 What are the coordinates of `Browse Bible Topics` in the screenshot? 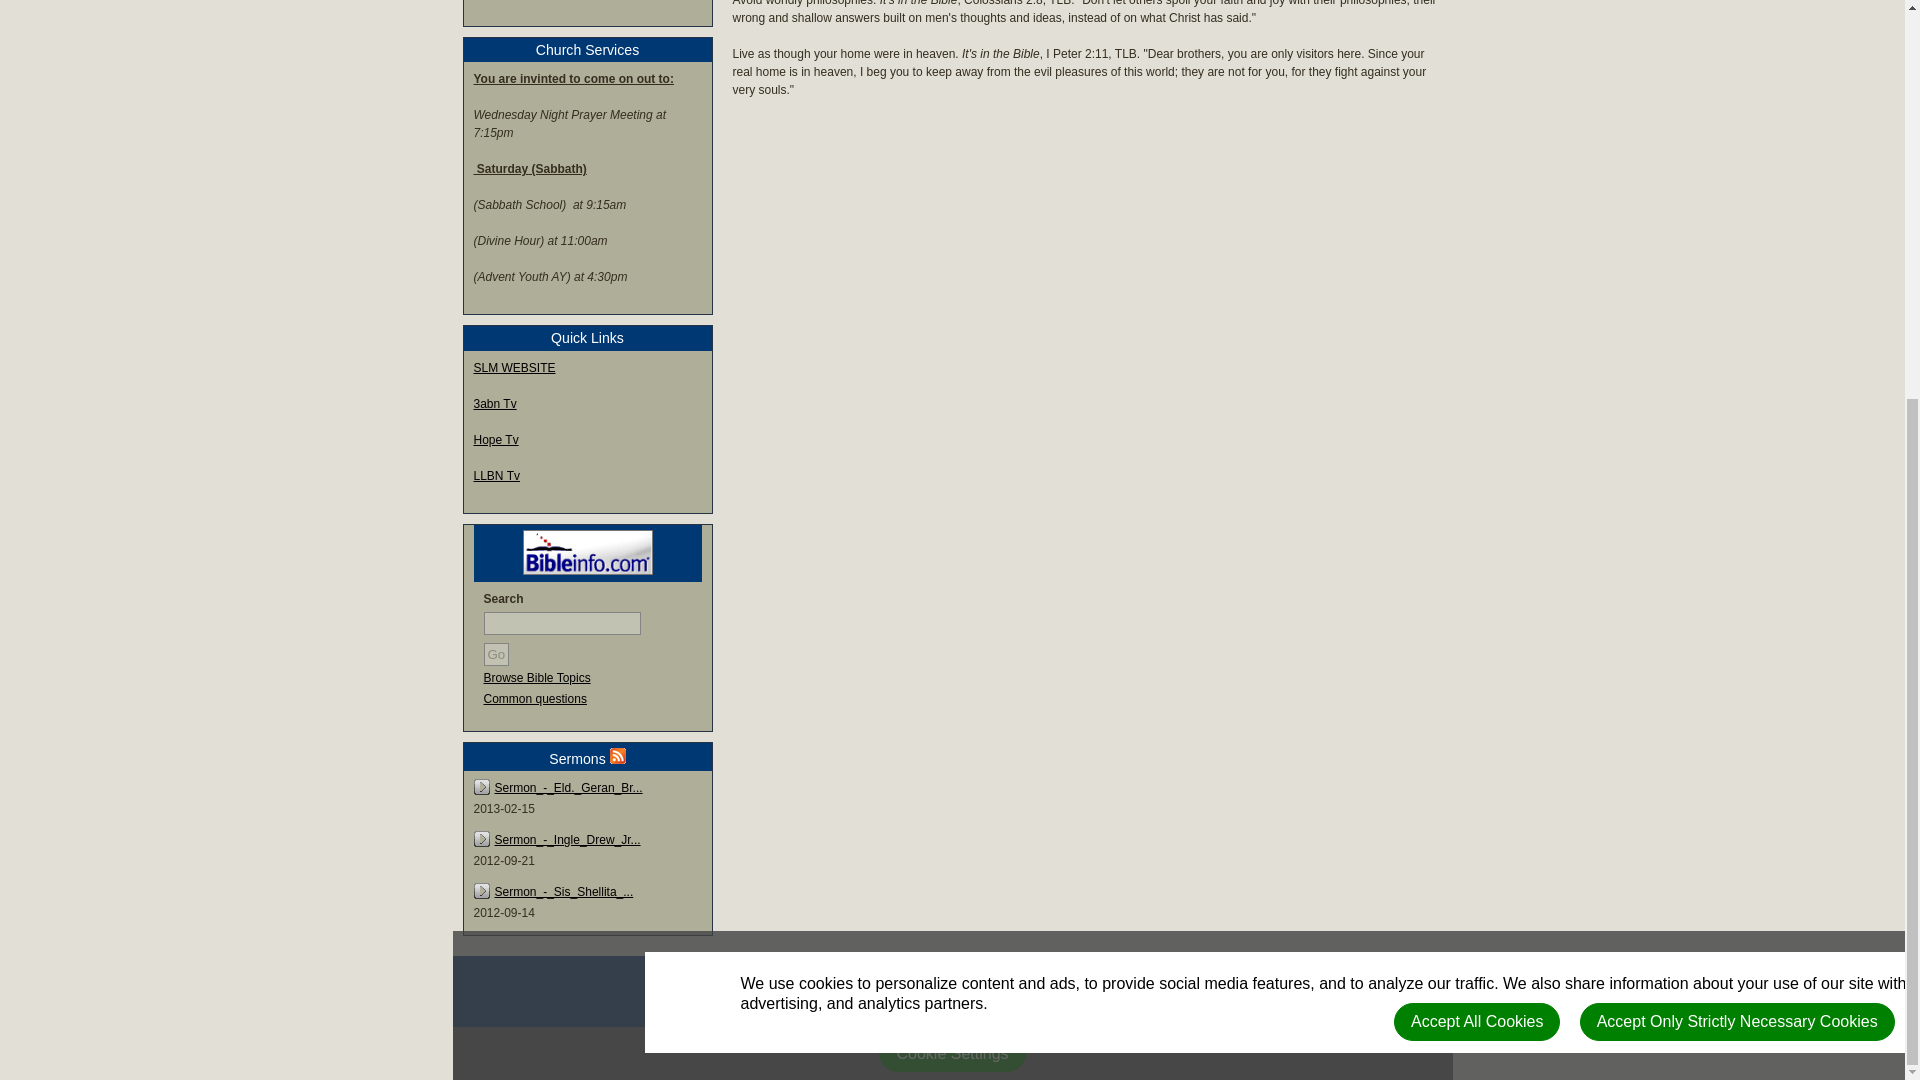 It's located at (537, 677).